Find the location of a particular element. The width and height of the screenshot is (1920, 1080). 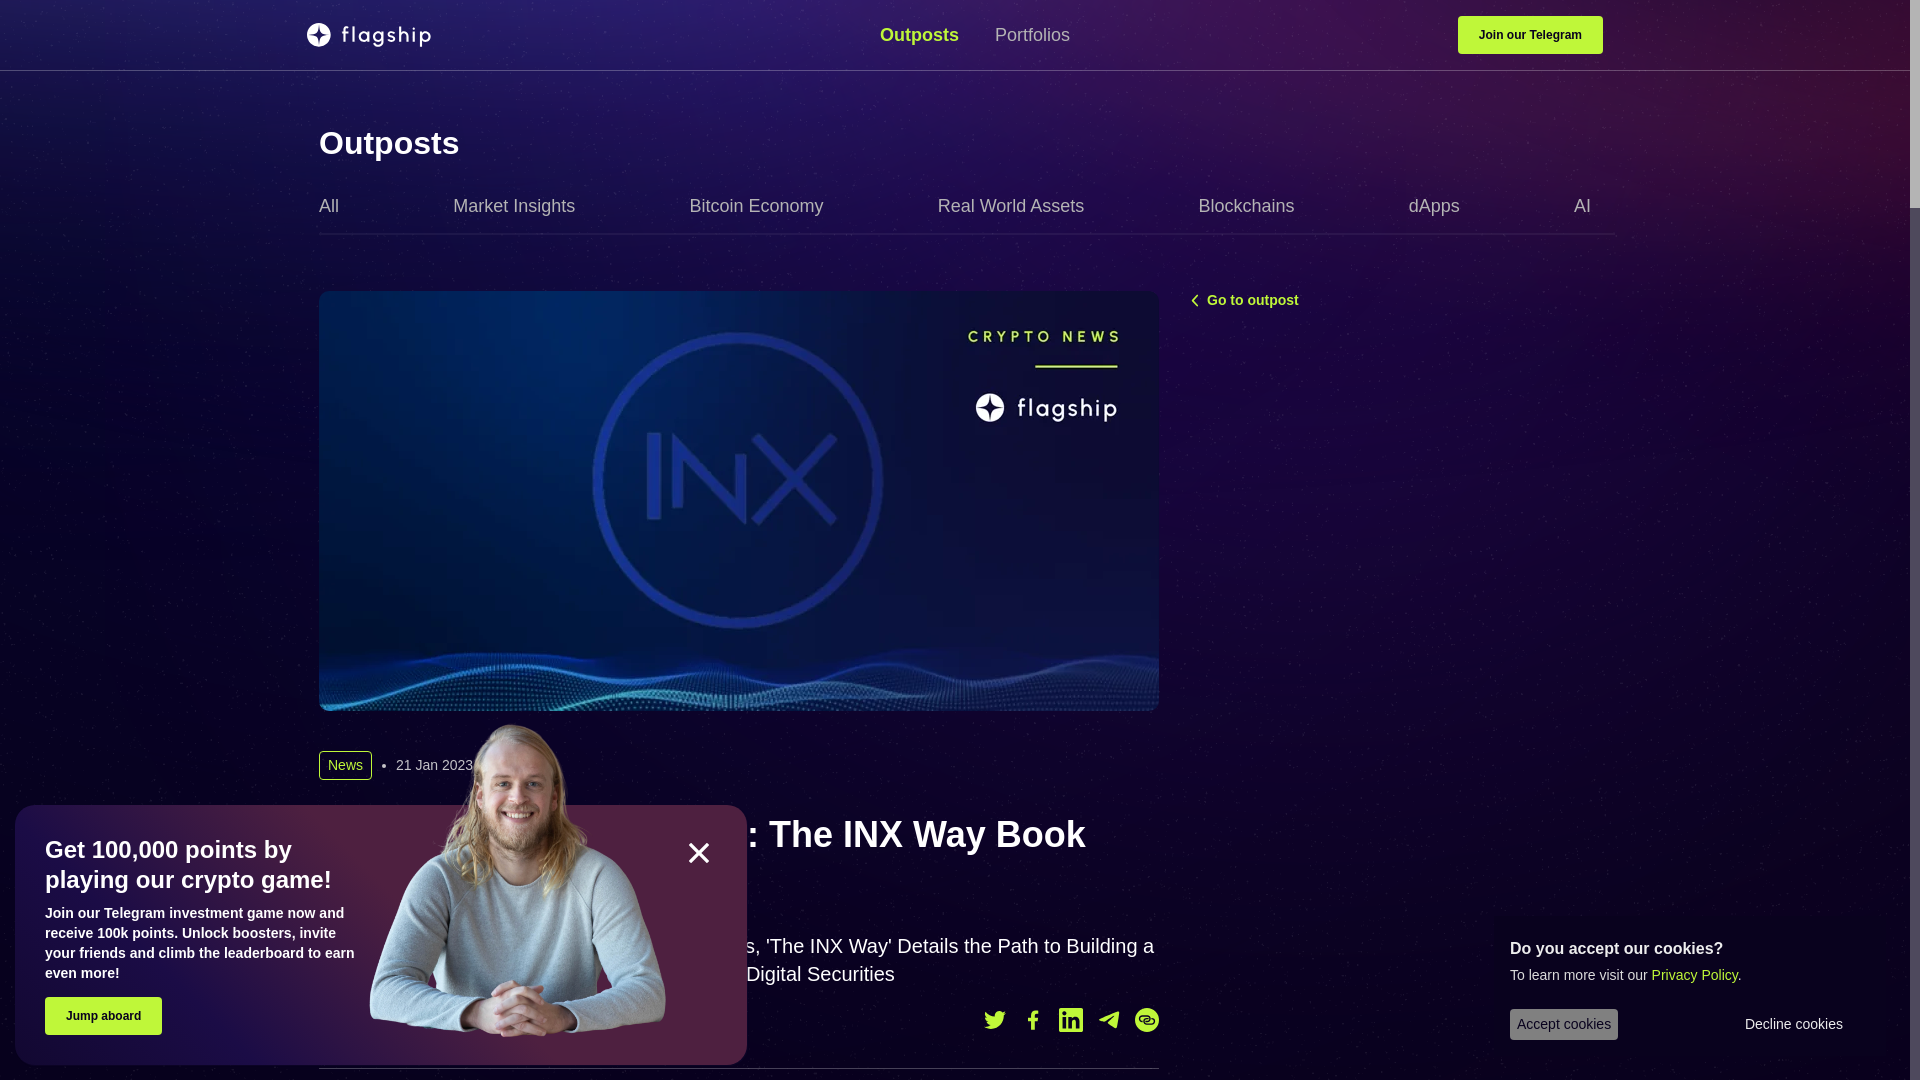

Blockchains is located at coordinates (1254, 206).